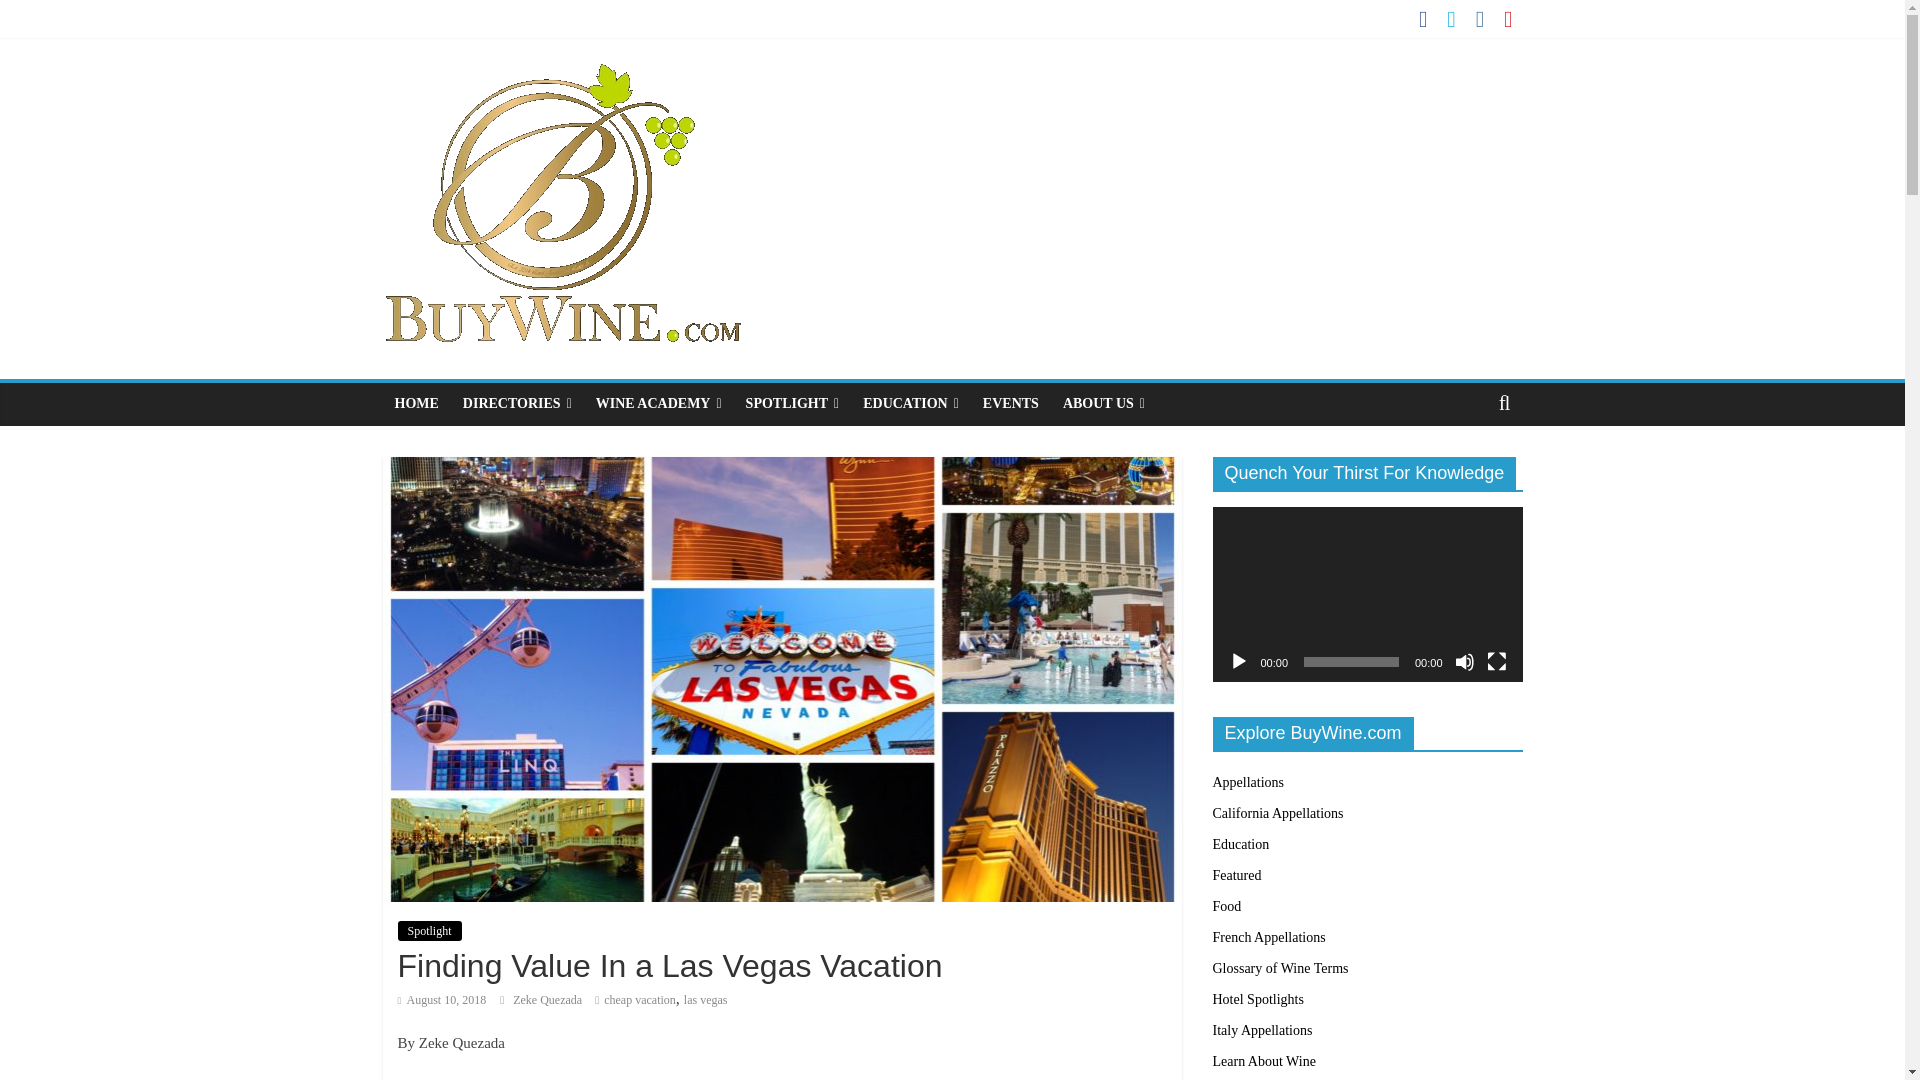 The height and width of the screenshot is (1080, 1920). Describe the element at coordinates (1104, 404) in the screenshot. I see `ABOUT US` at that location.